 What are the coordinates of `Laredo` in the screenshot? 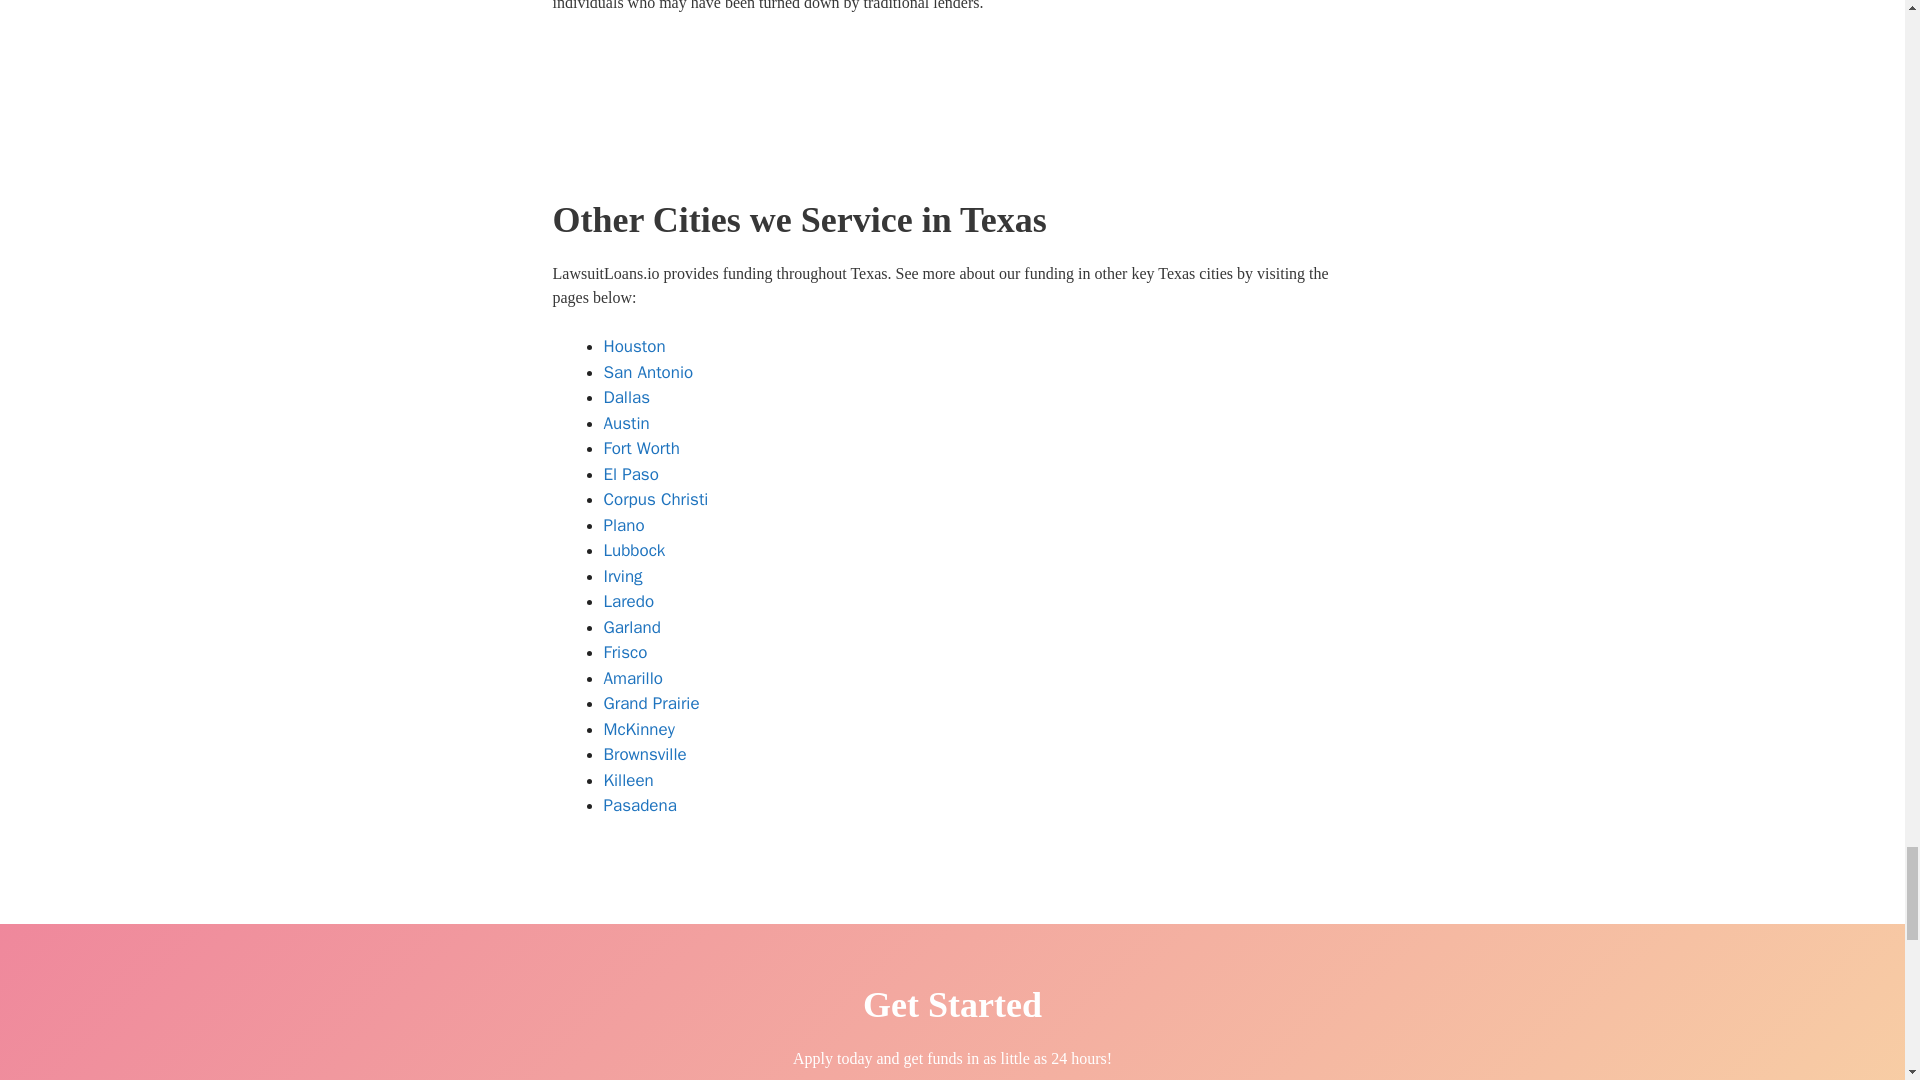 It's located at (629, 601).